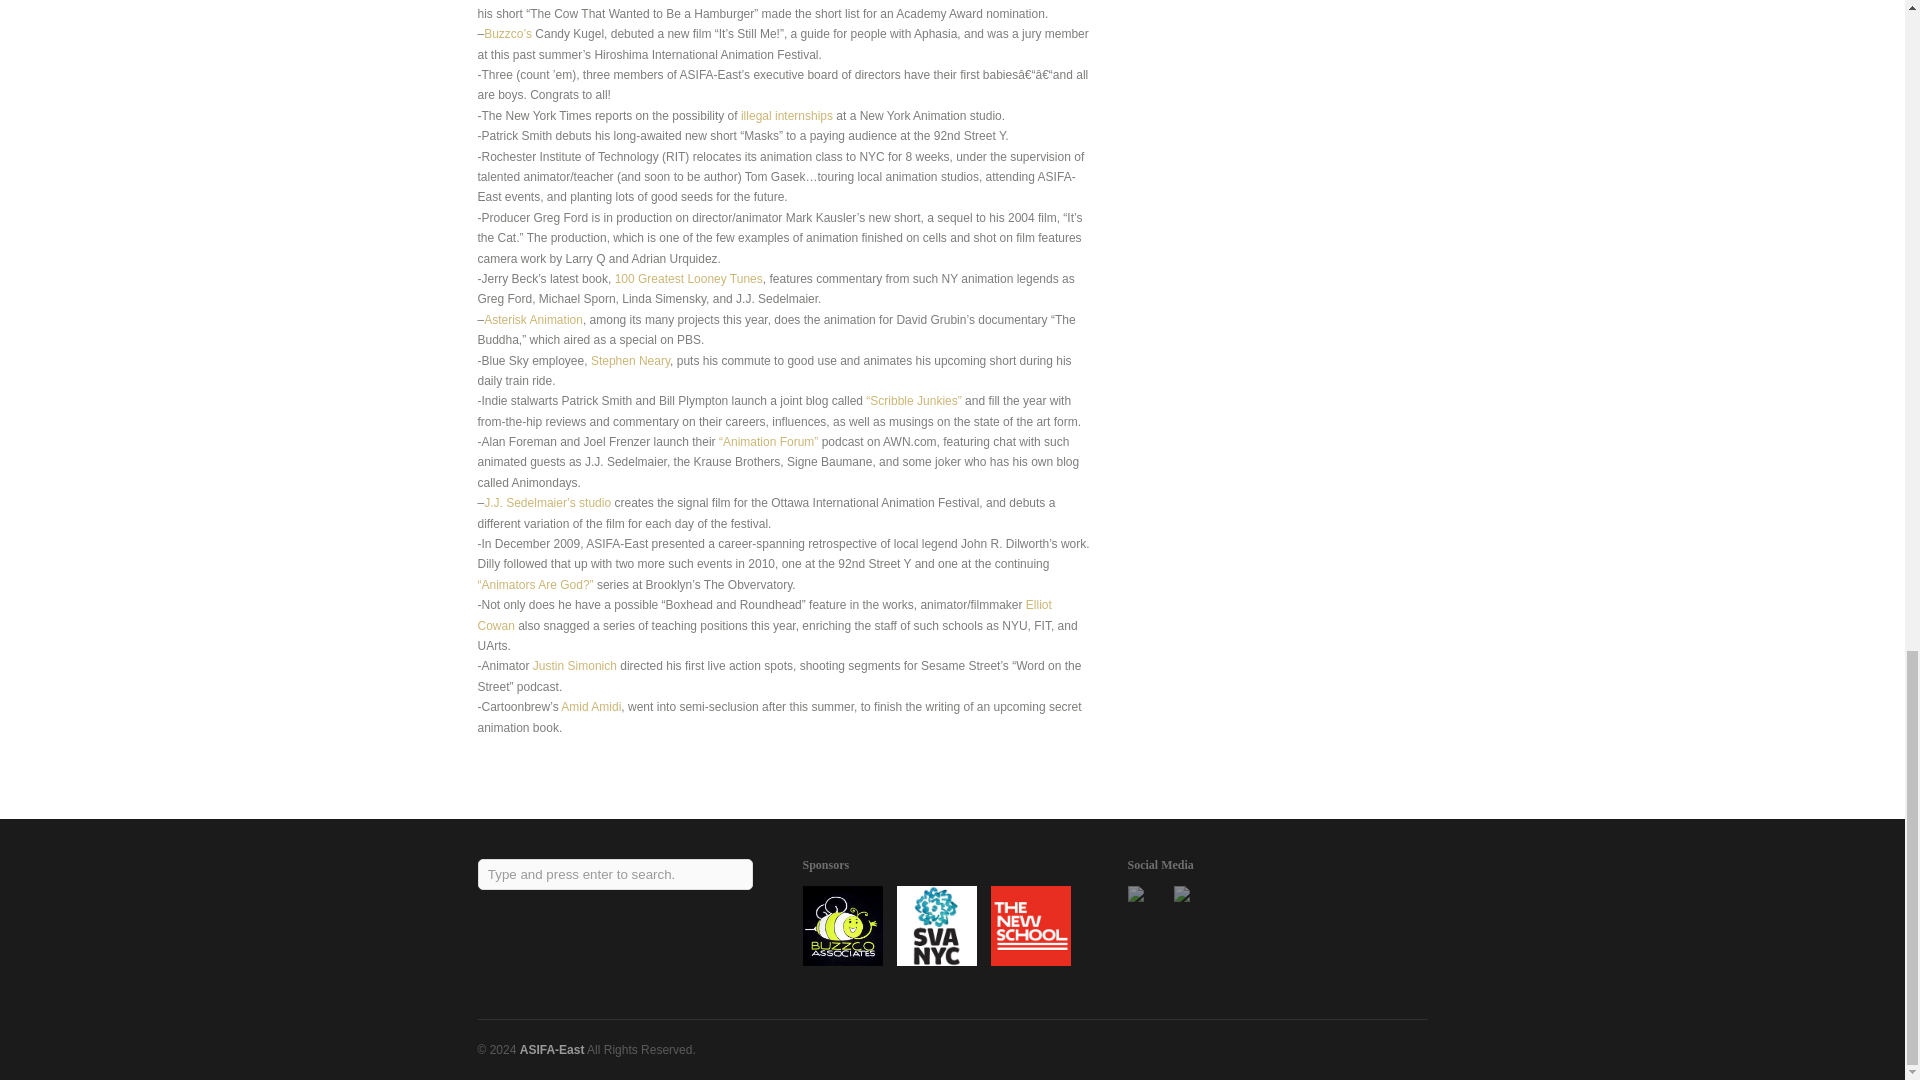  I want to click on Amid Amidi, so click(590, 706).